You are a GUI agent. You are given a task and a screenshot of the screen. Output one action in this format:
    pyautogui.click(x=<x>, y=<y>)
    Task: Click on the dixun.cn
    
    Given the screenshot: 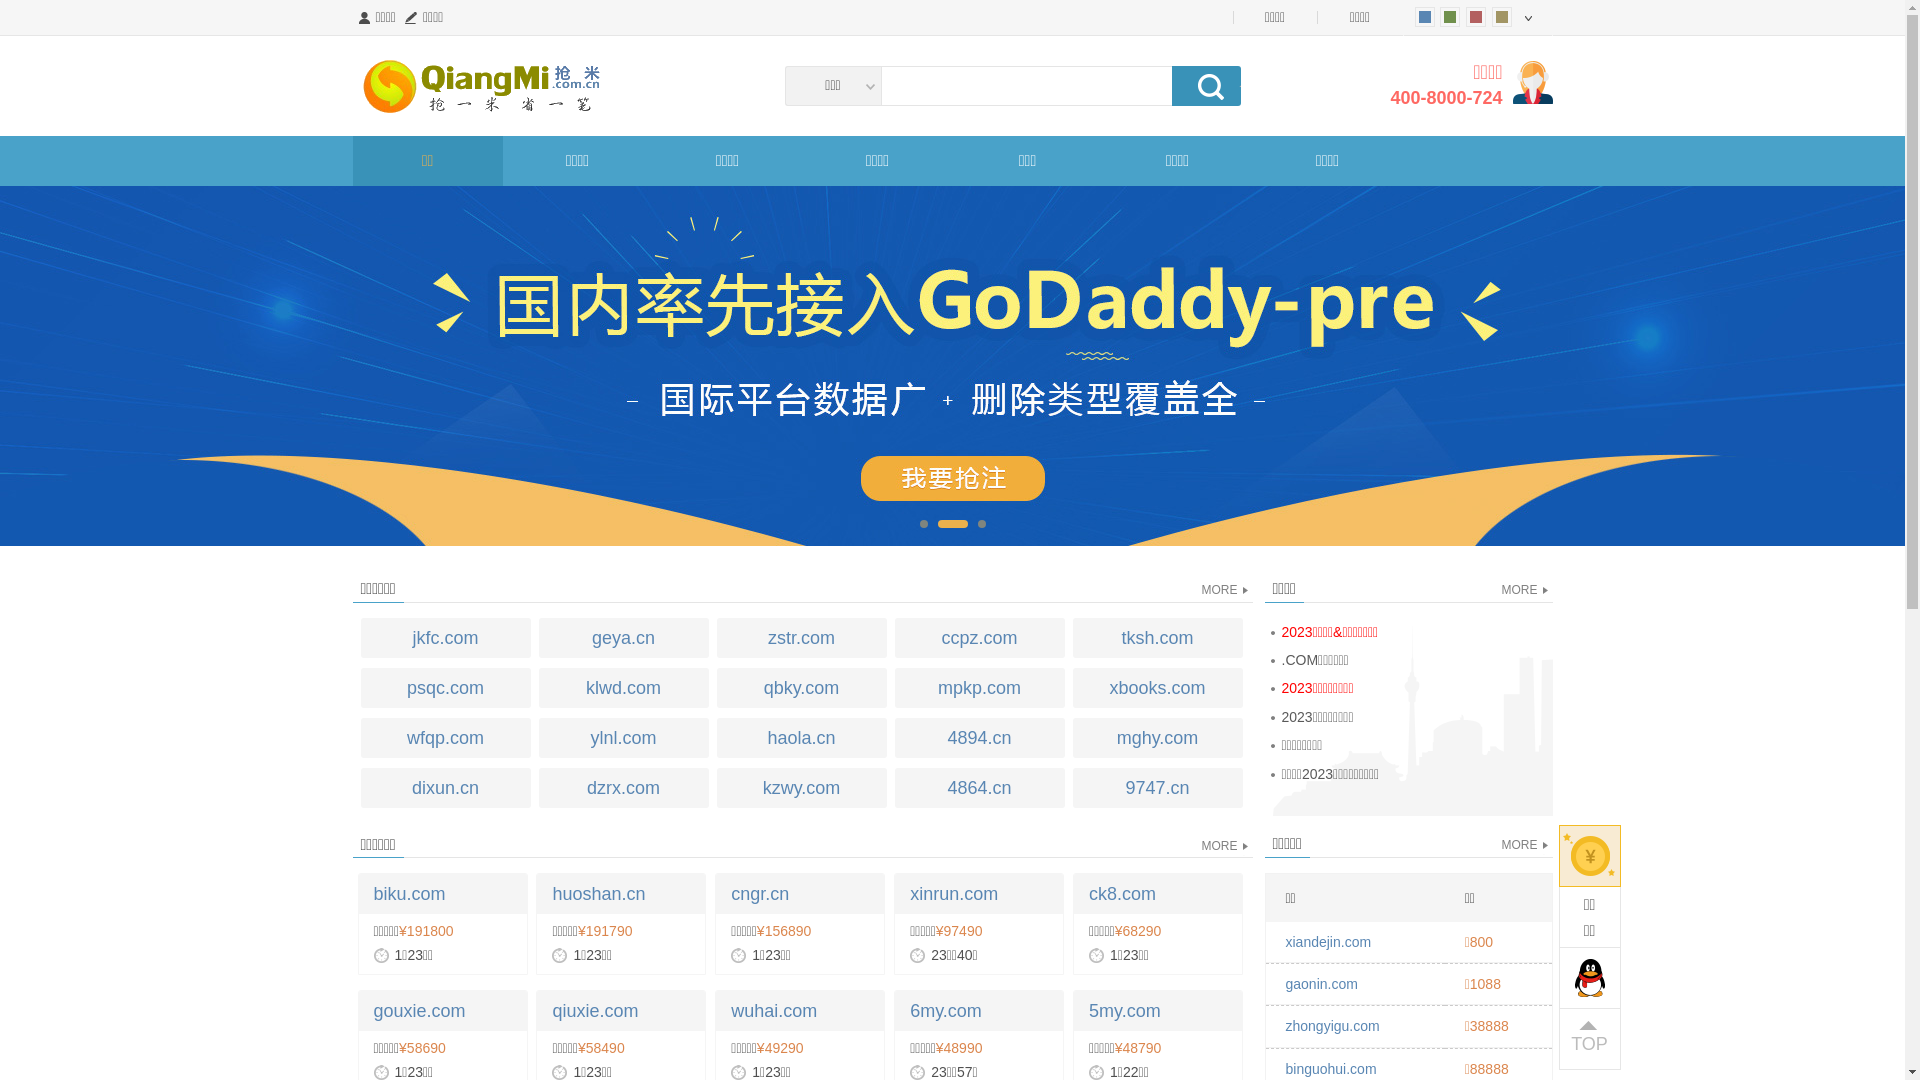 What is the action you would take?
    pyautogui.click(x=445, y=788)
    